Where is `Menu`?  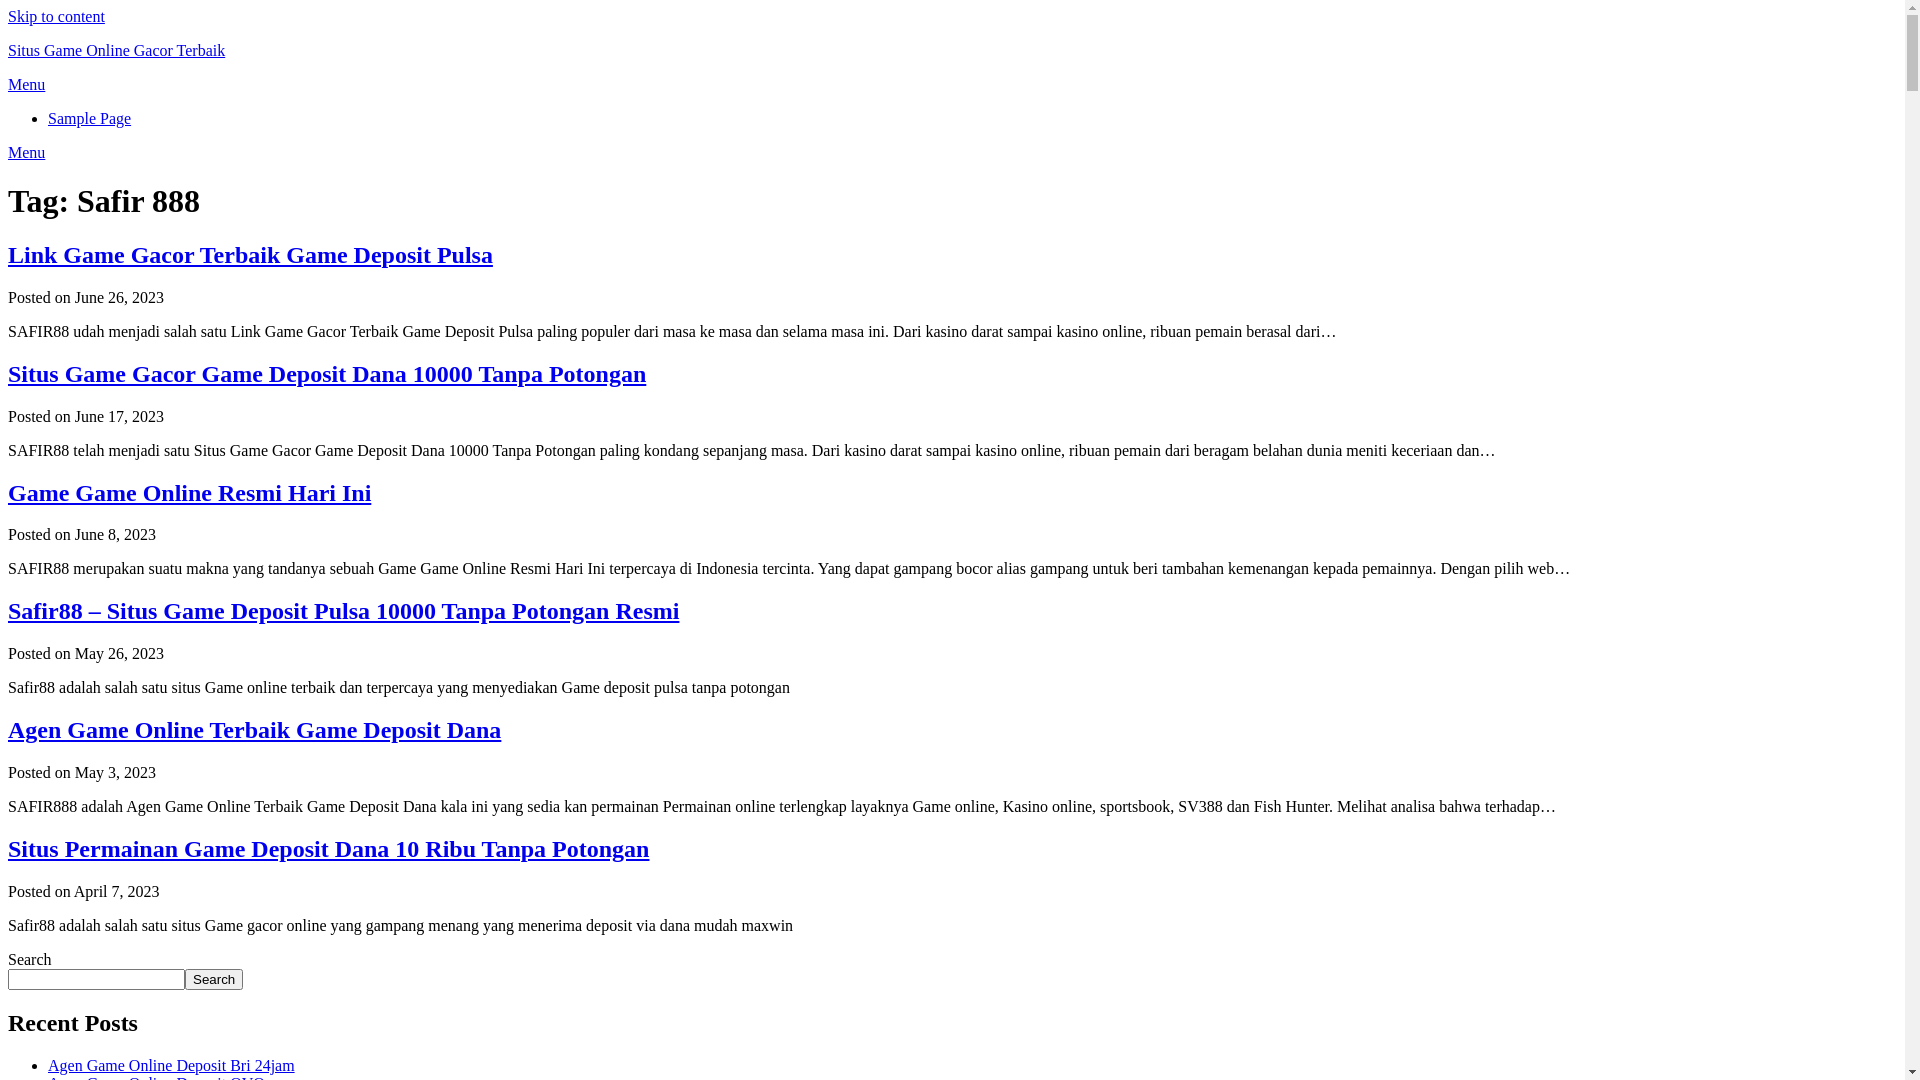 Menu is located at coordinates (26, 84).